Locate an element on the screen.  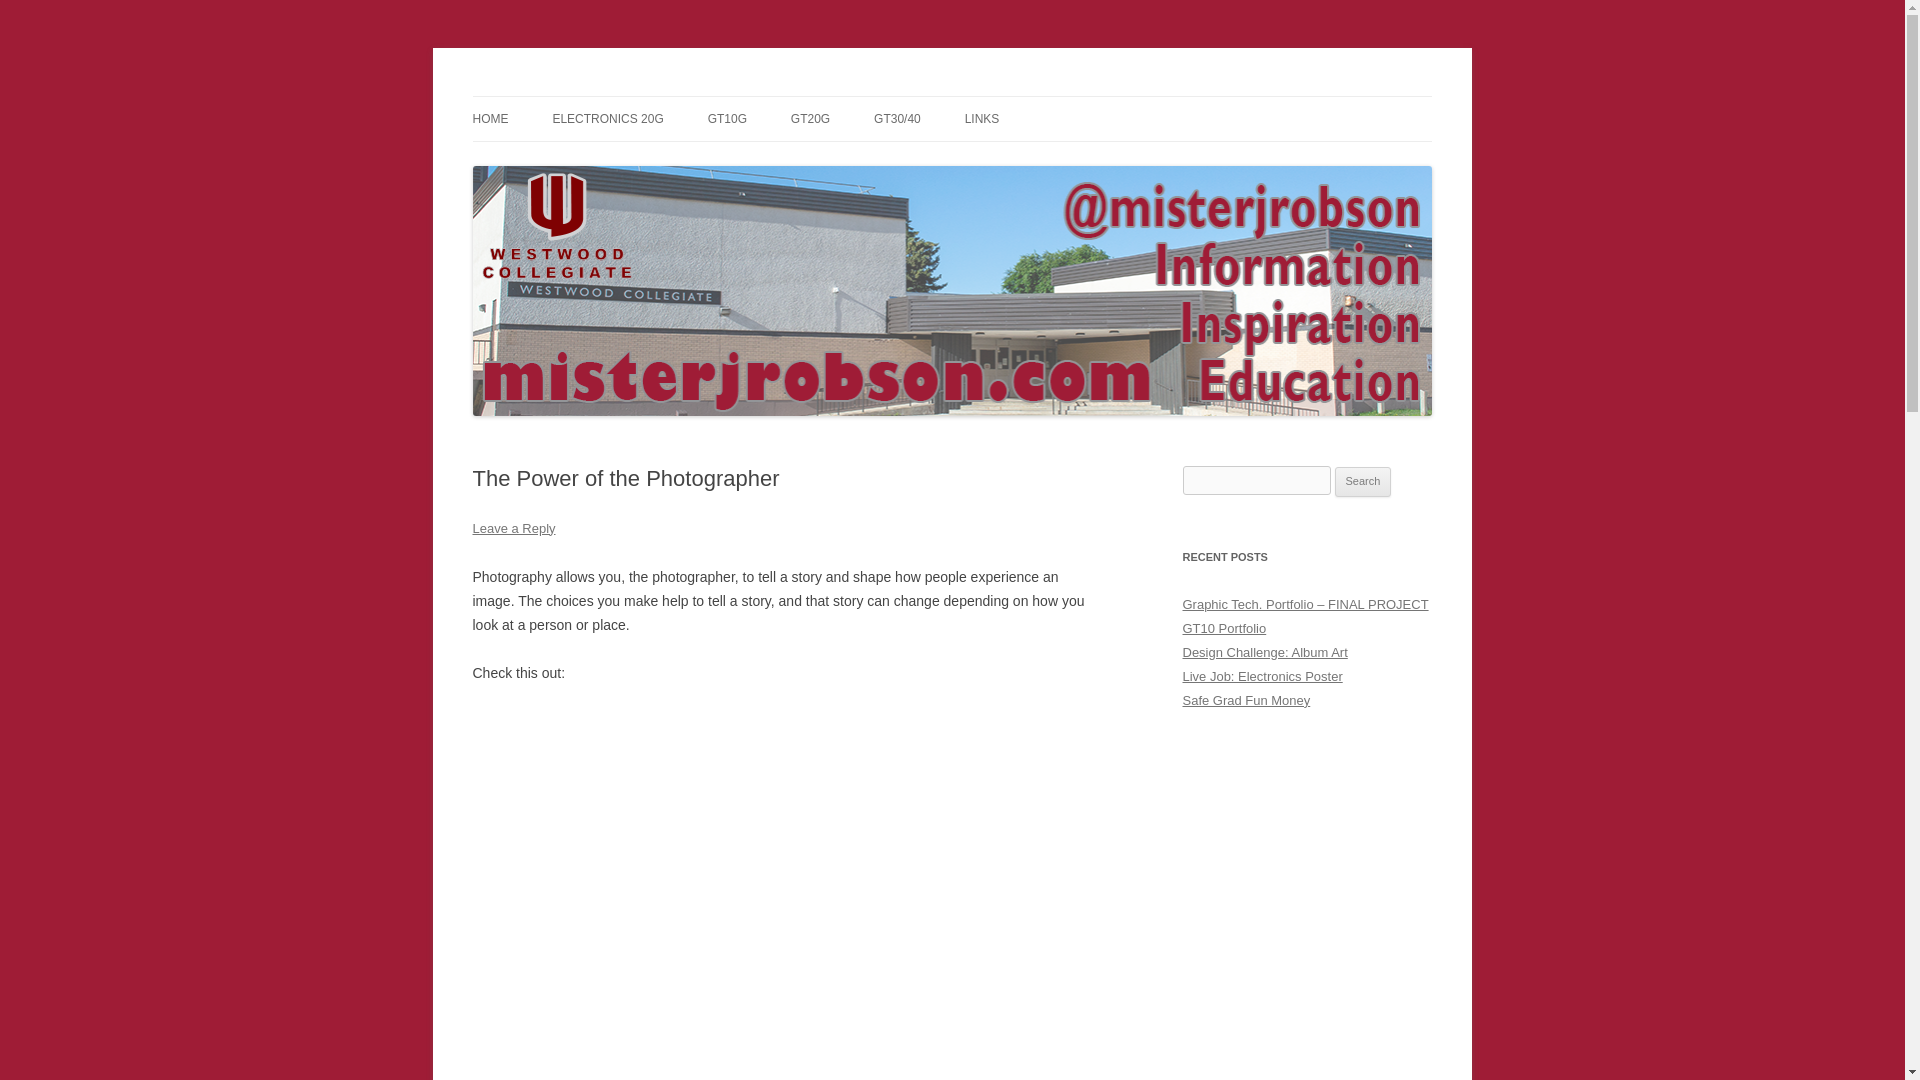
GT10 Portfolio is located at coordinates (1224, 628).